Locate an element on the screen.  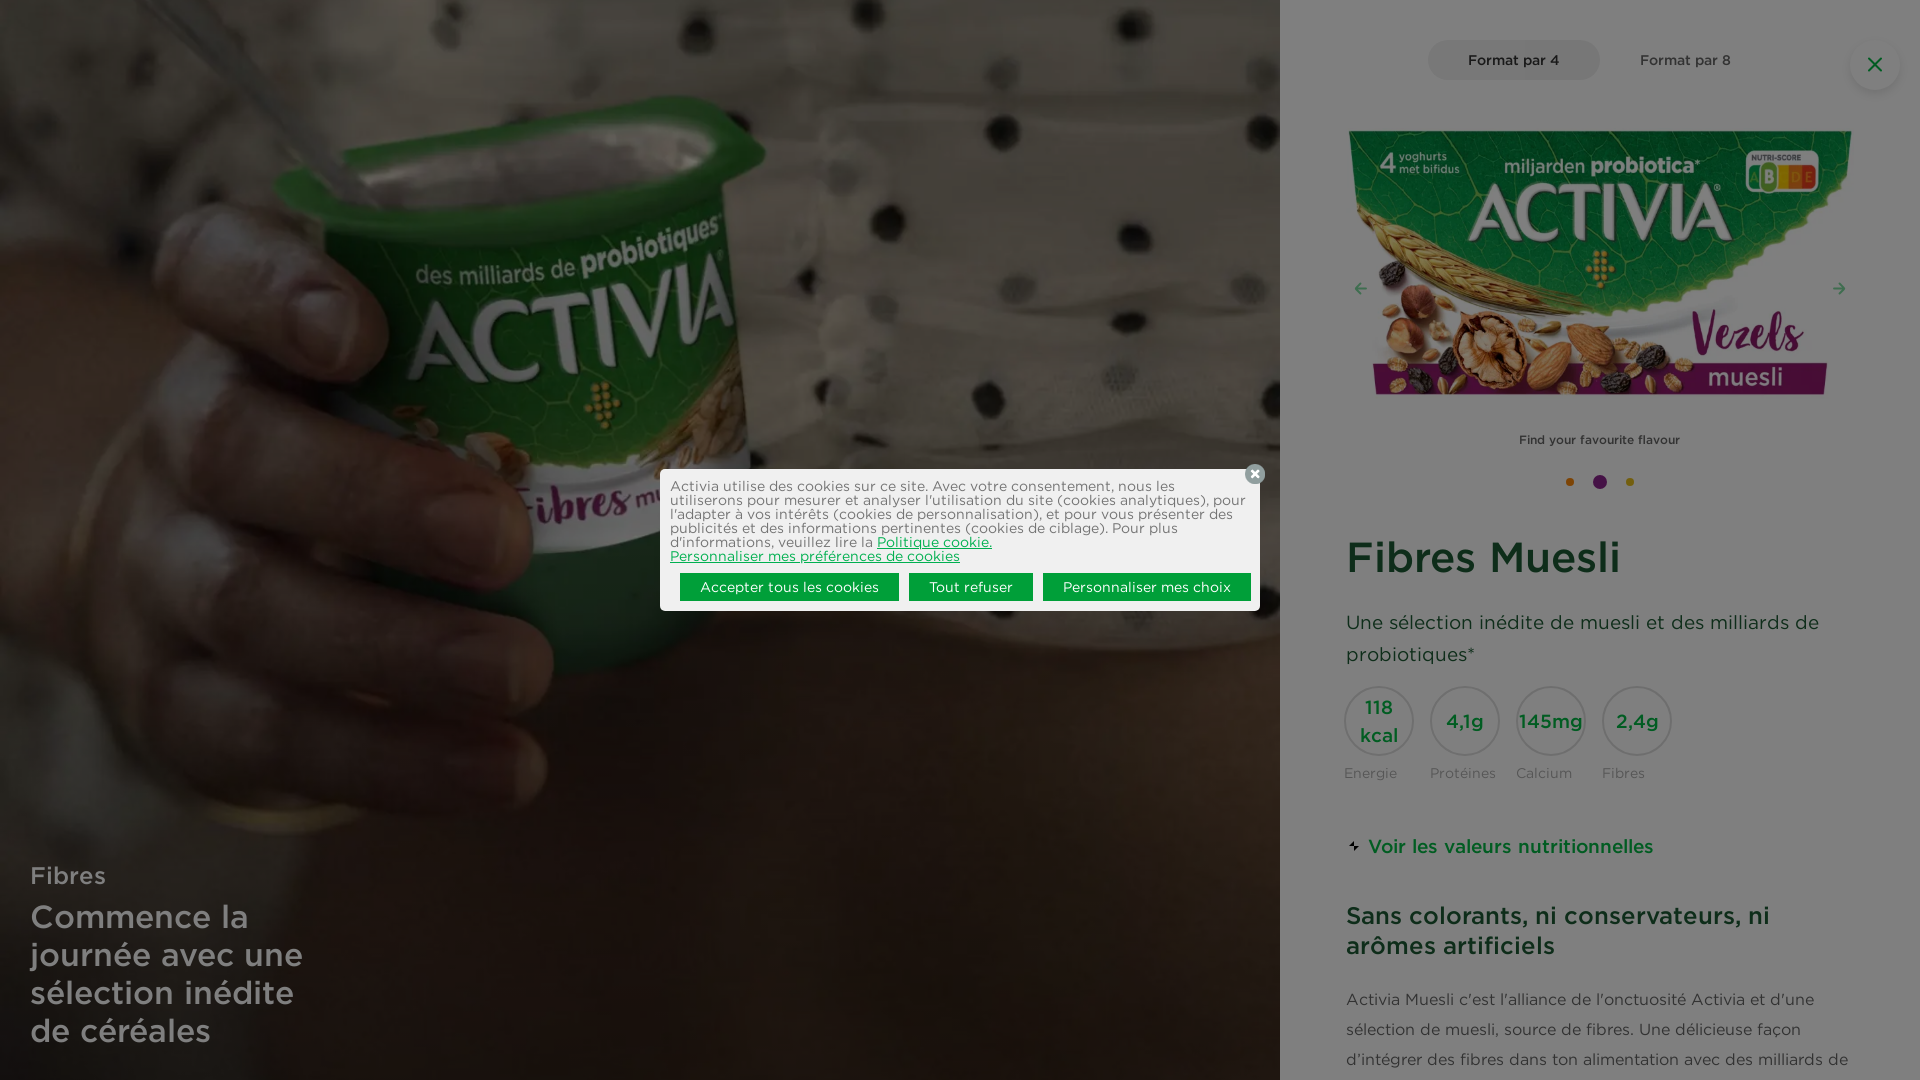
Accepter tous les cookies is located at coordinates (790, 587).